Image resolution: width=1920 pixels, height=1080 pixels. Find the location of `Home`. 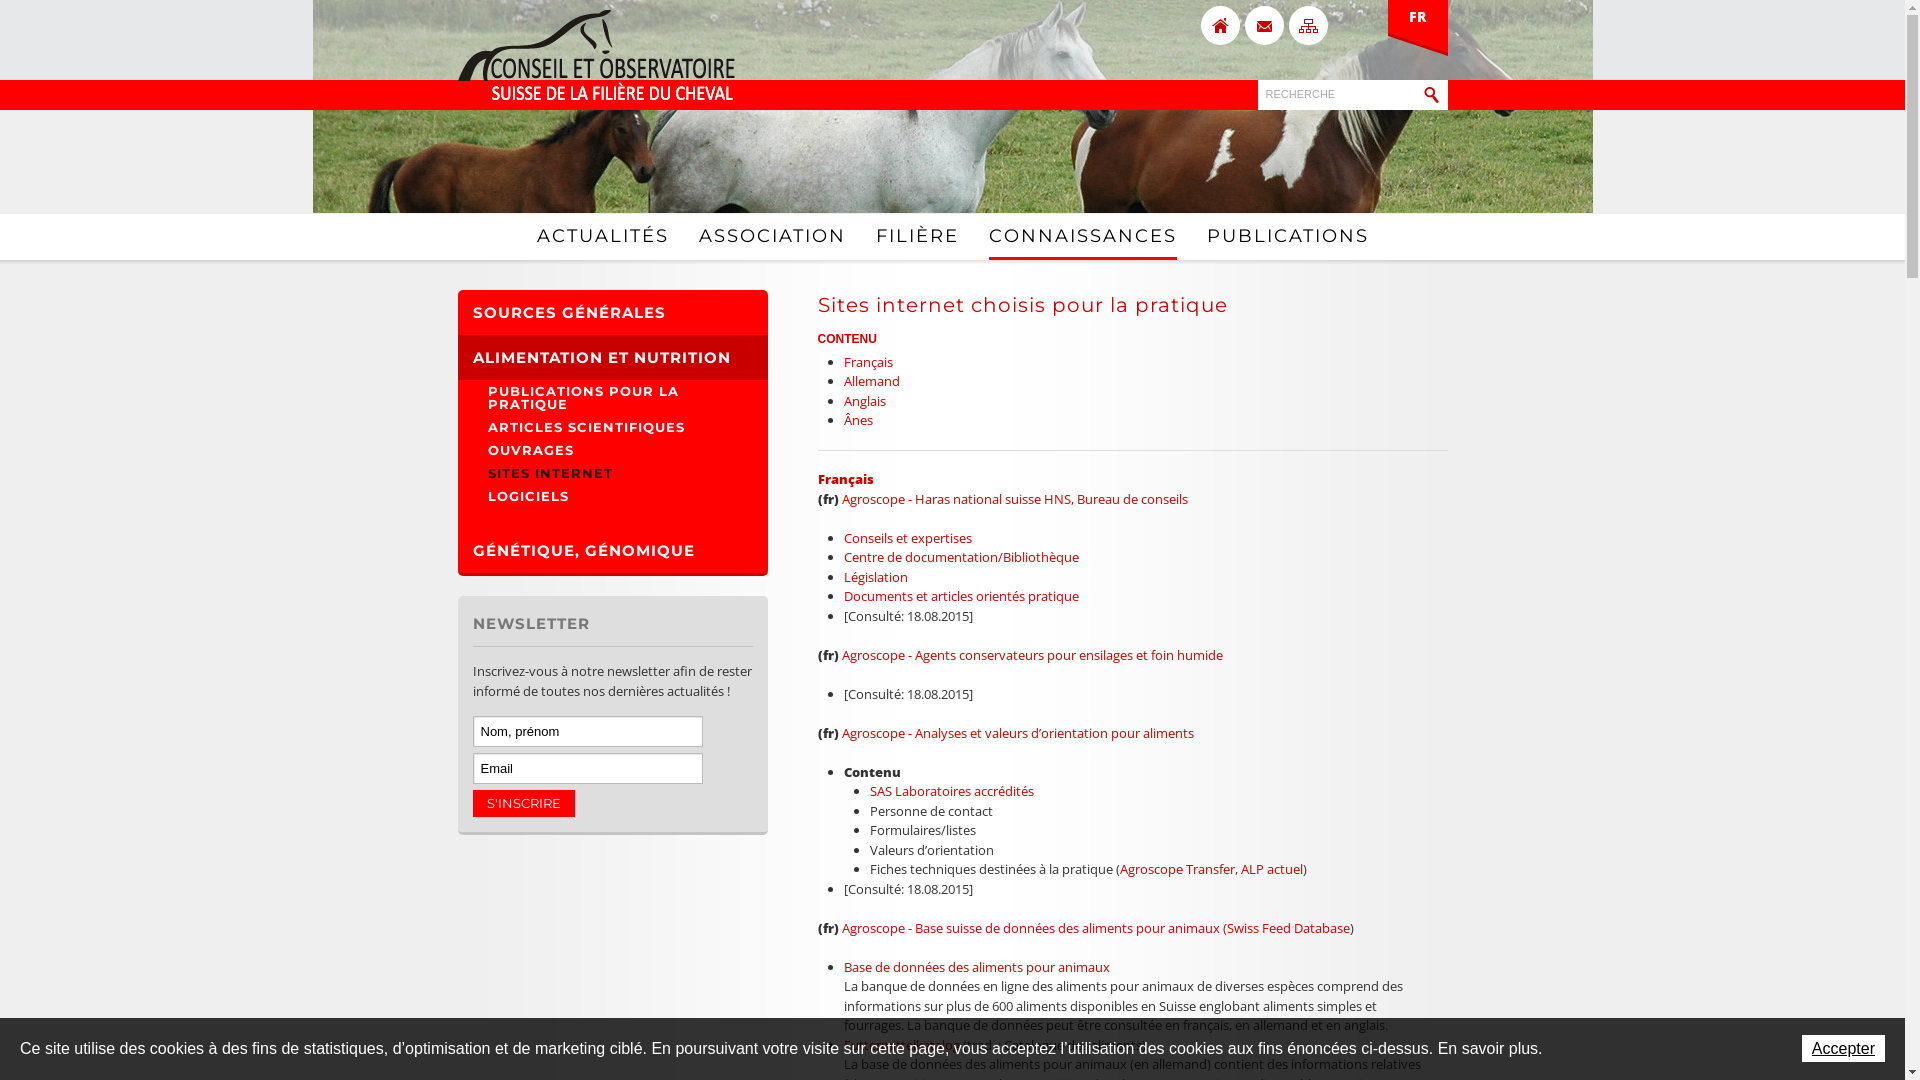

Home is located at coordinates (1220, 26).